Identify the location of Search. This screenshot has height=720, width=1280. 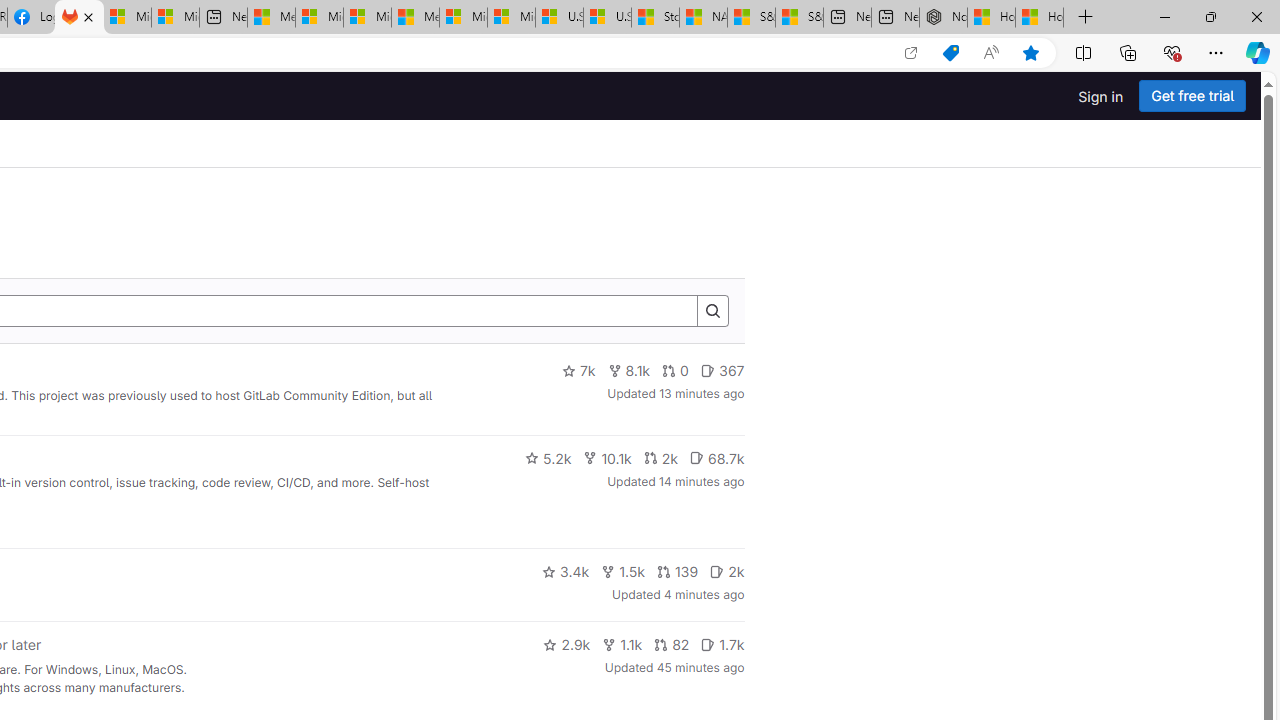
(712, 312).